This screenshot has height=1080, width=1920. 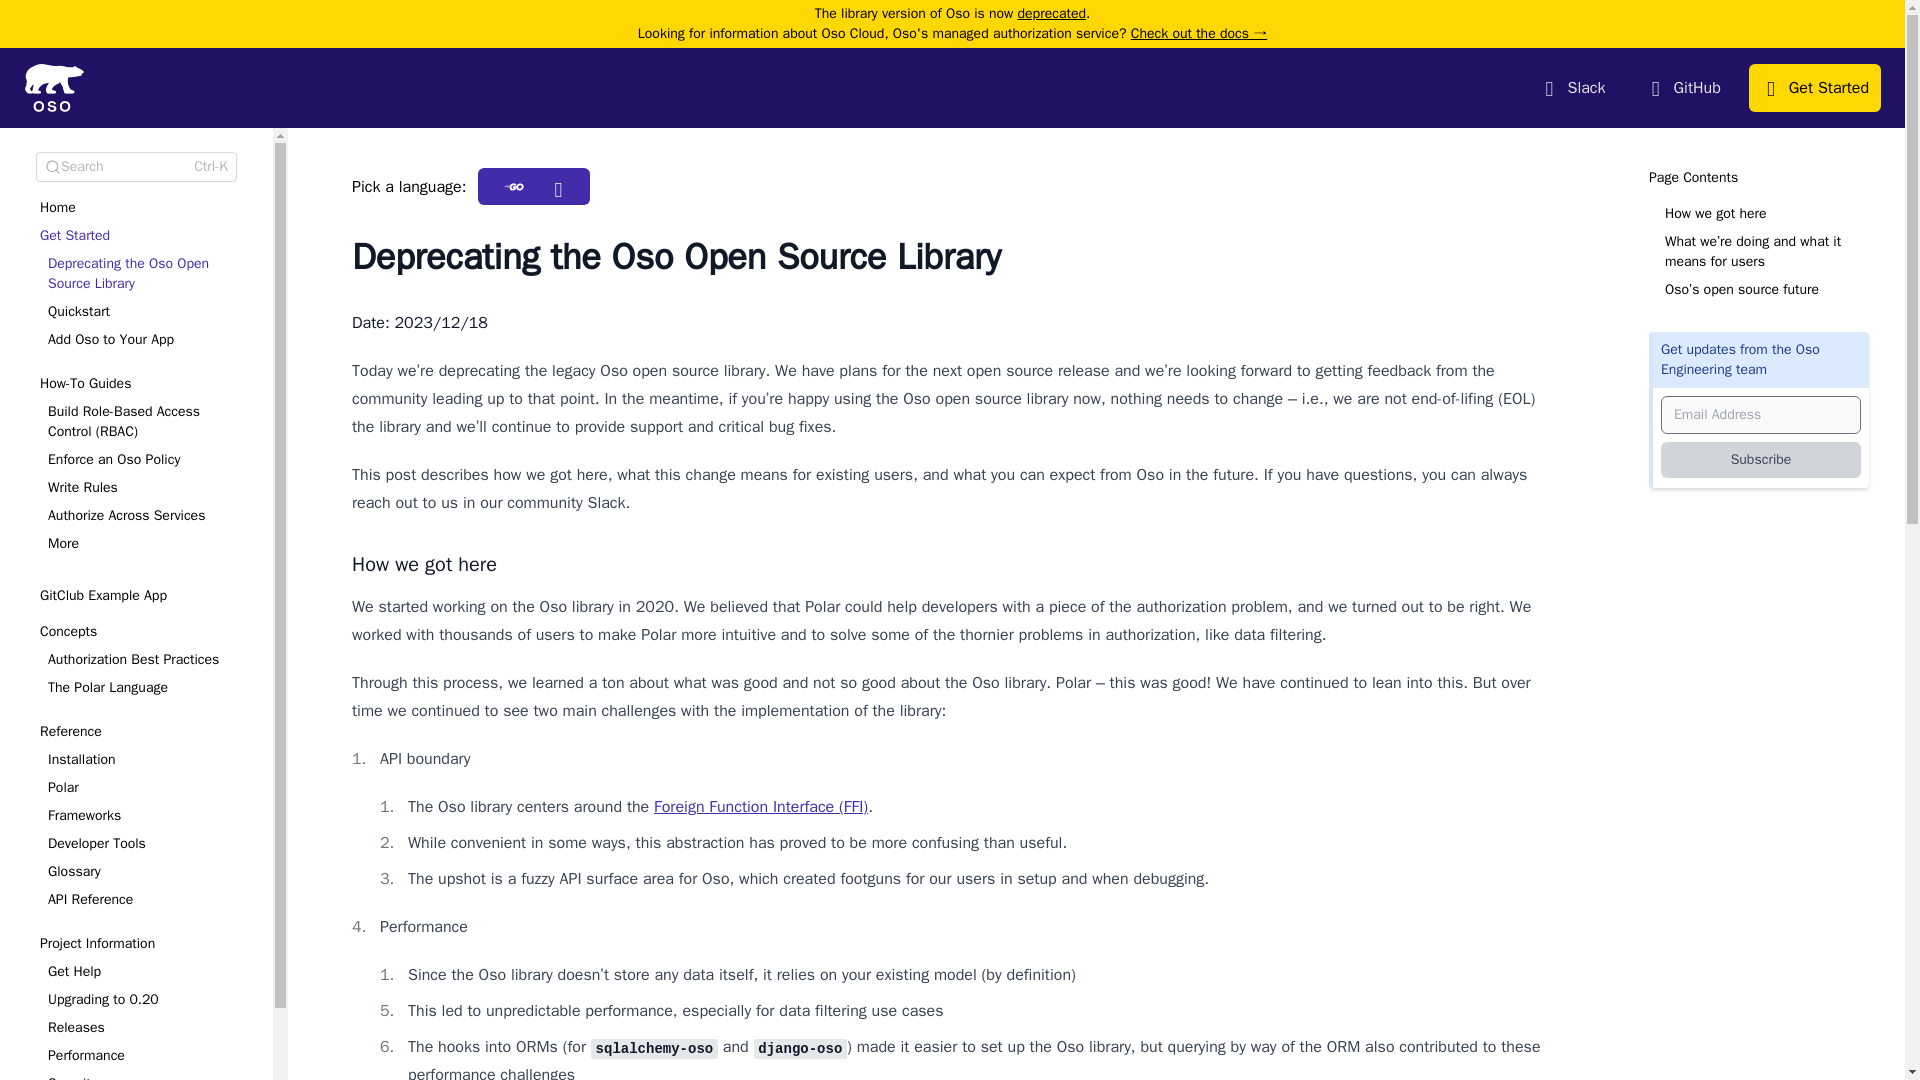 What do you see at coordinates (140, 544) in the screenshot?
I see `More` at bounding box center [140, 544].